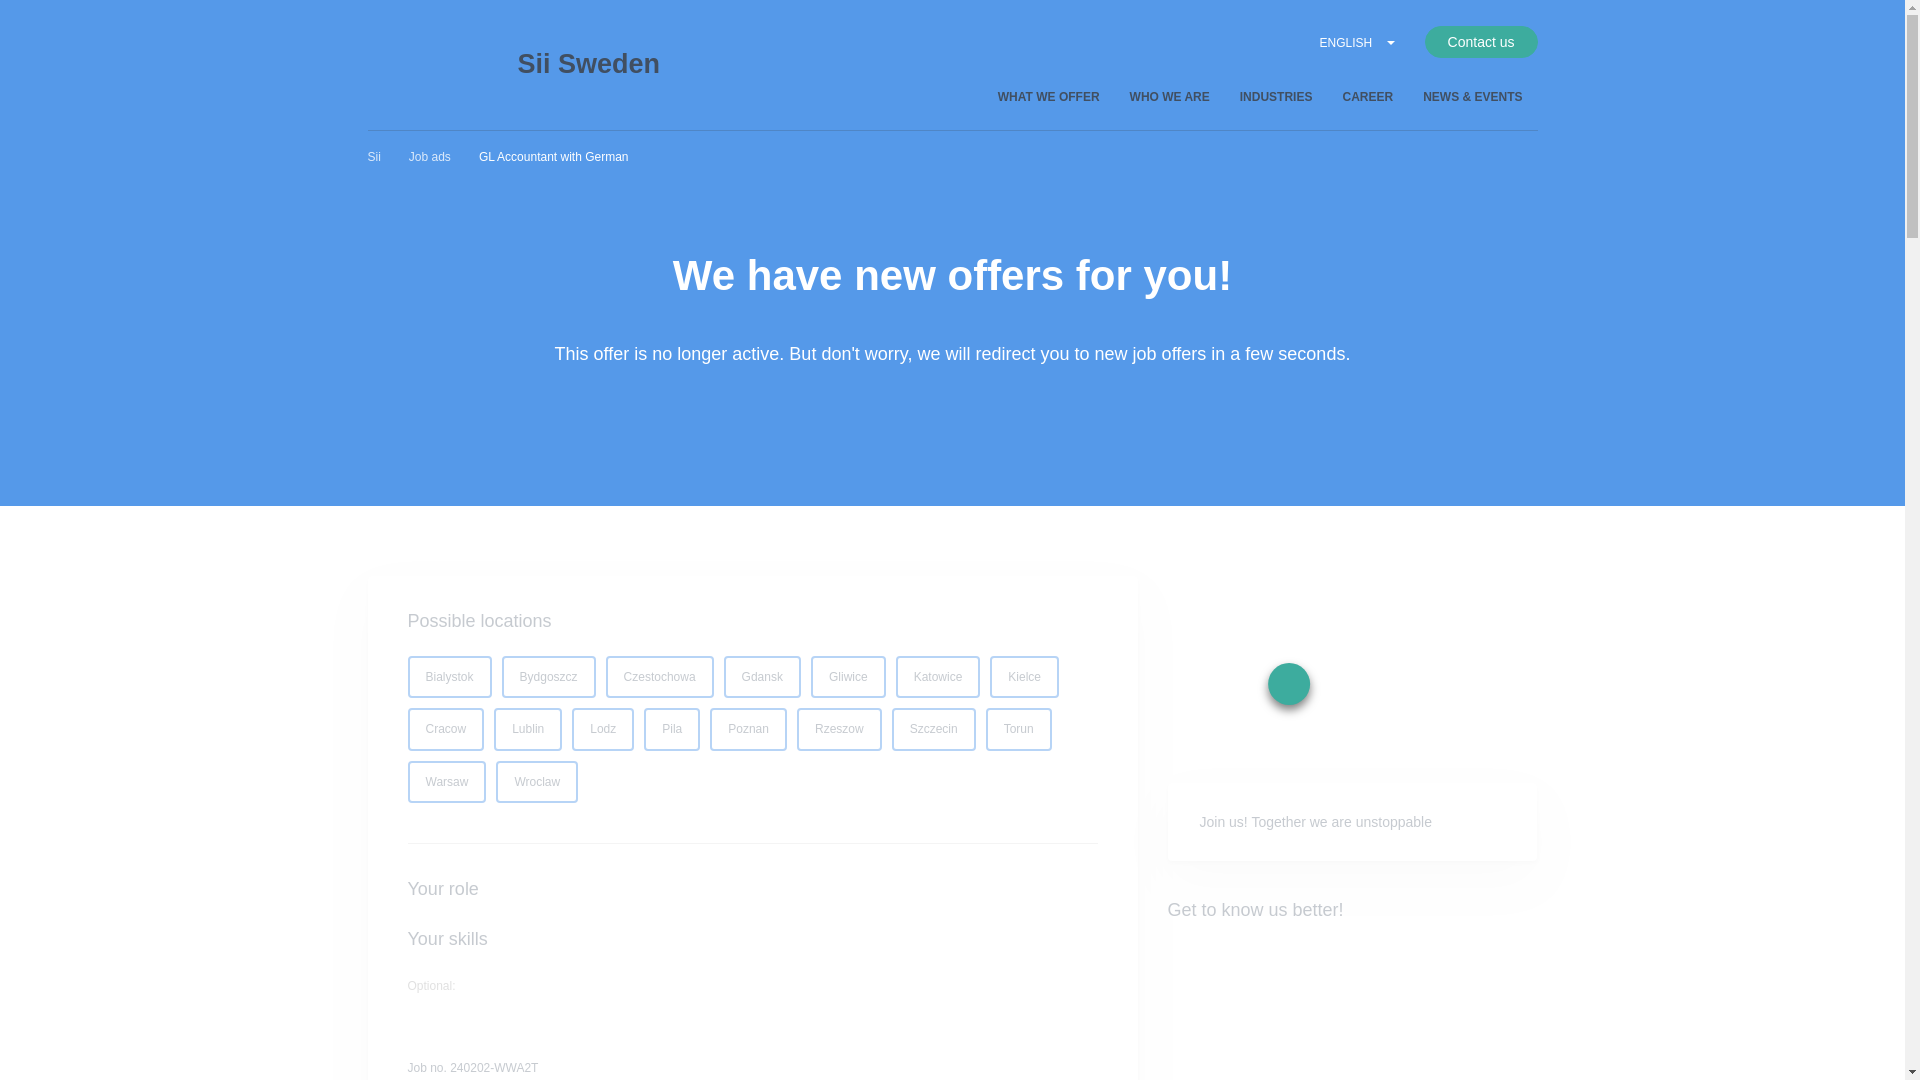 This screenshot has width=1920, height=1080. Describe the element at coordinates (428, 60) in the screenshot. I see `Sii-IT service and solutions company` at that location.